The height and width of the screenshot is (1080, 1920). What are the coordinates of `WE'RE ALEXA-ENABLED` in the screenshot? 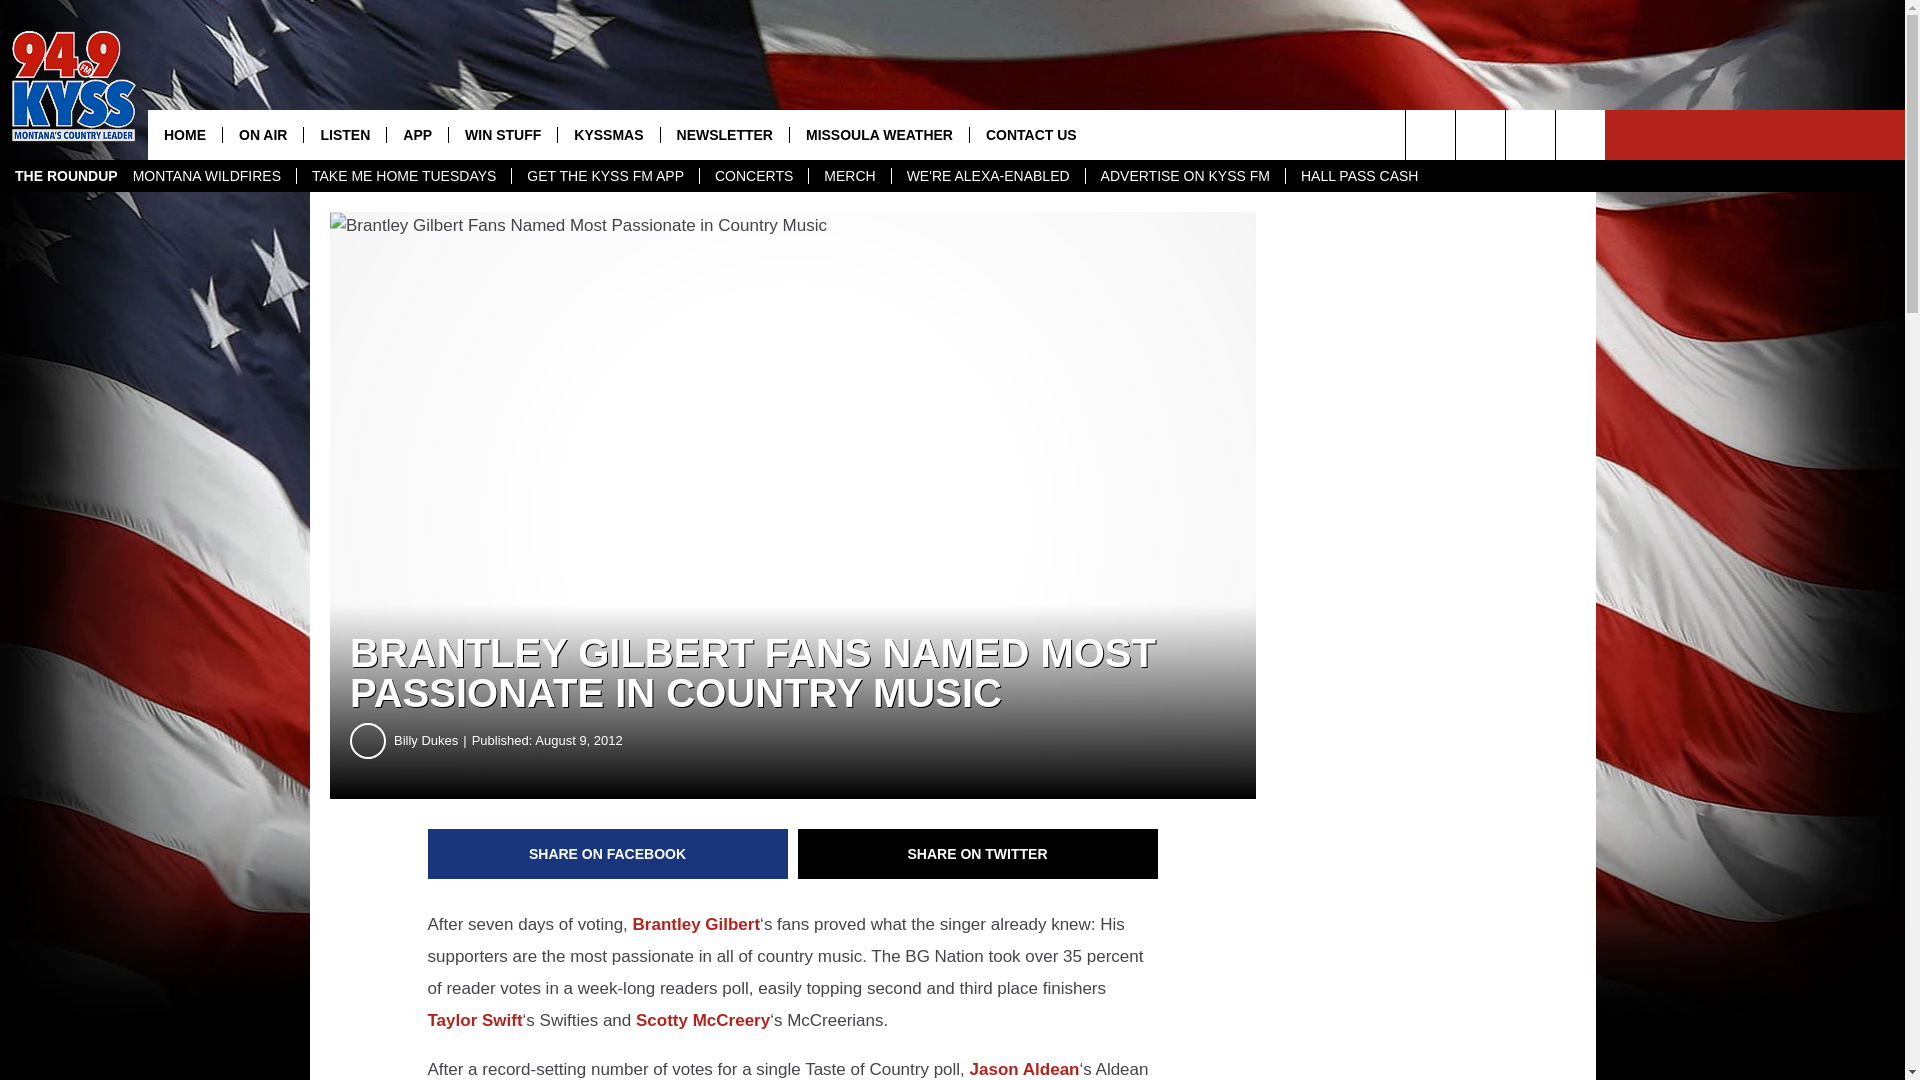 It's located at (987, 176).